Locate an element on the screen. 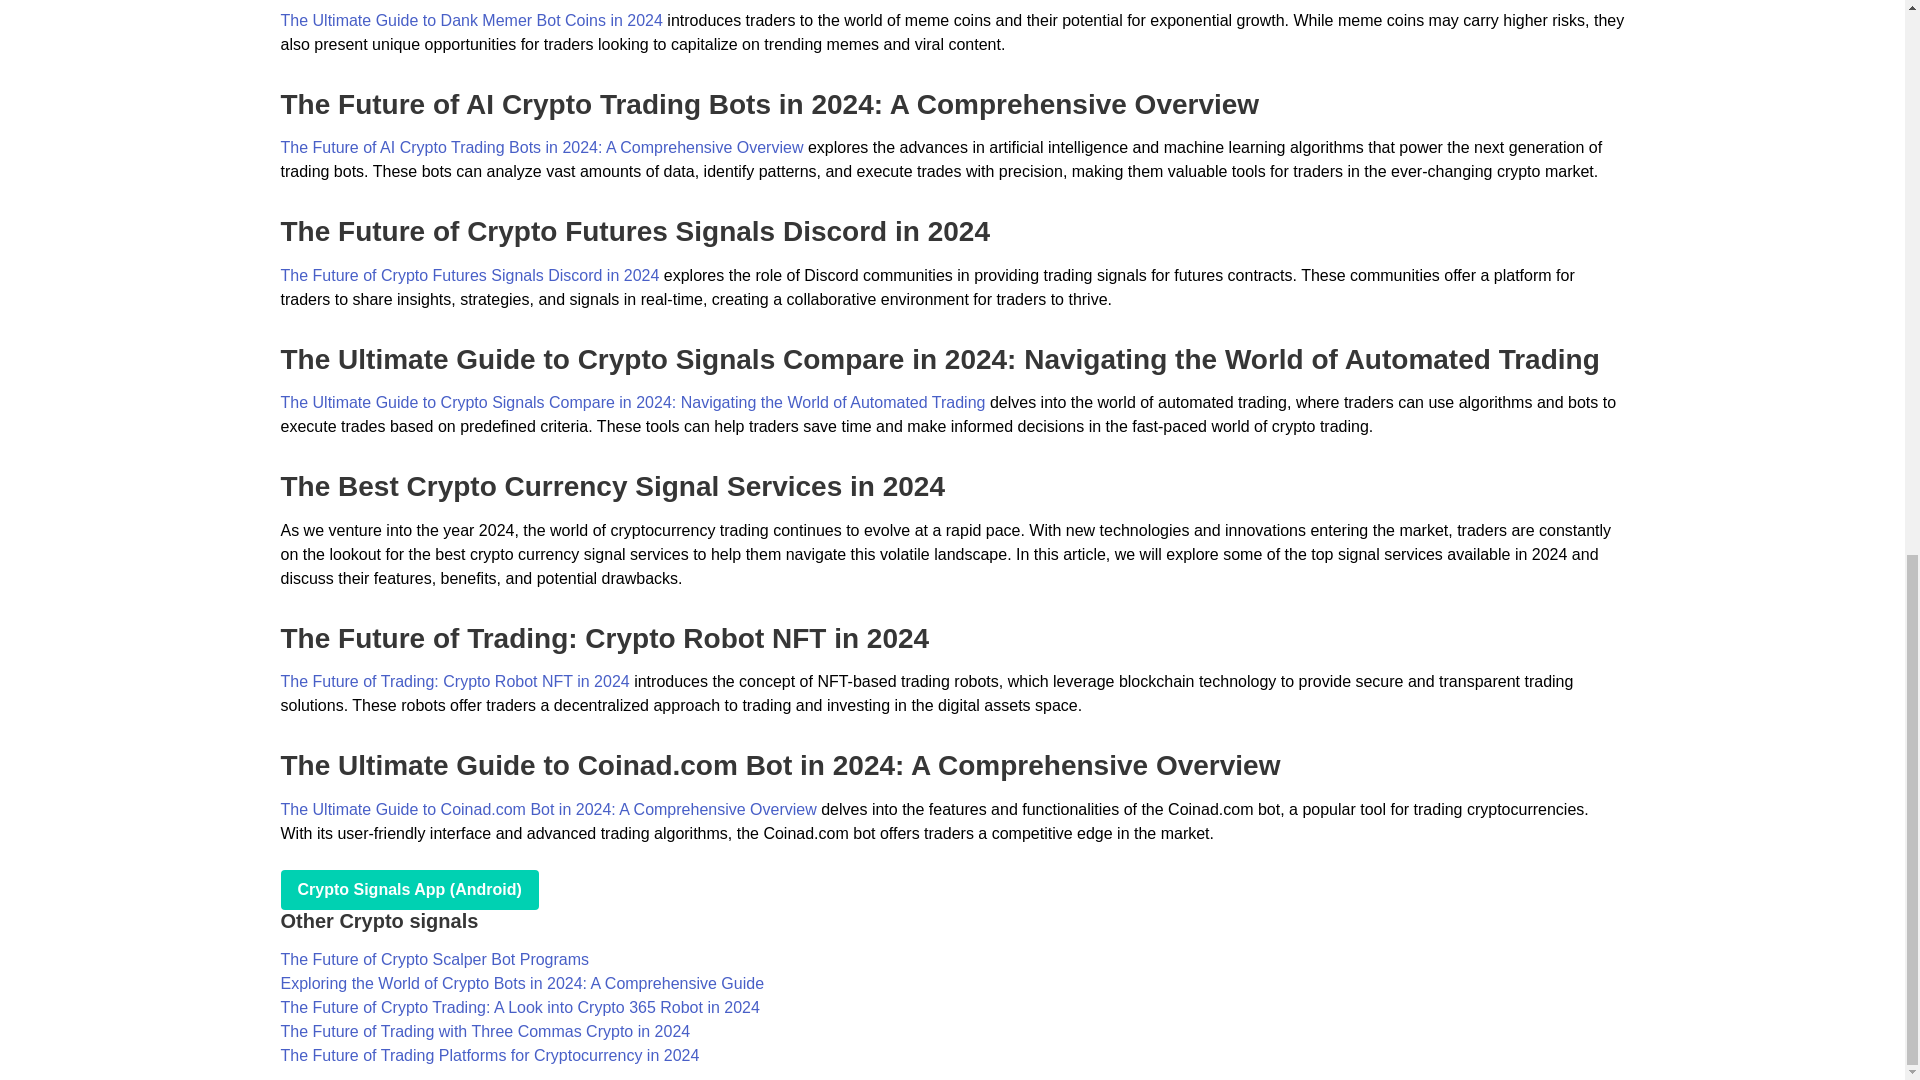  play is located at coordinates (408, 890).